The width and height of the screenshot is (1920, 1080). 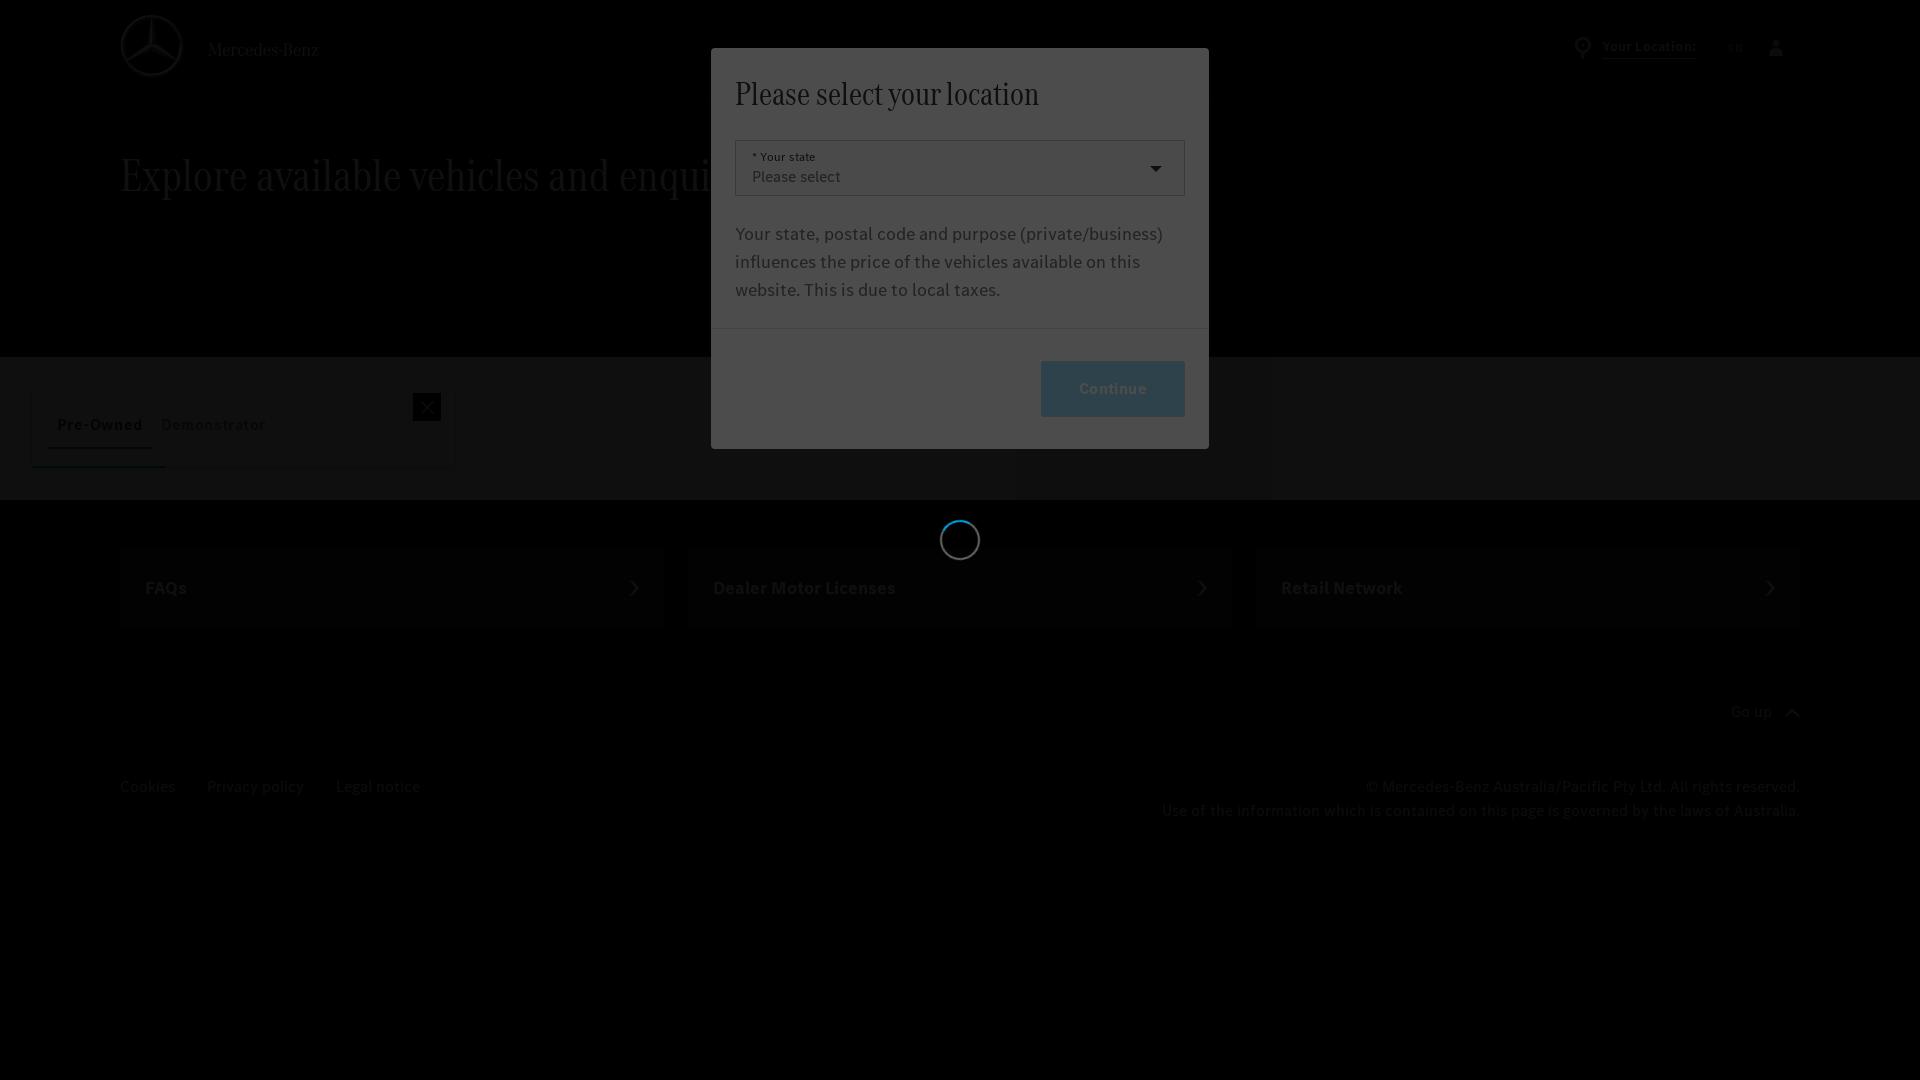 What do you see at coordinates (1528, 588) in the screenshot?
I see `Retail Network` at bounding box center [1528, 588].